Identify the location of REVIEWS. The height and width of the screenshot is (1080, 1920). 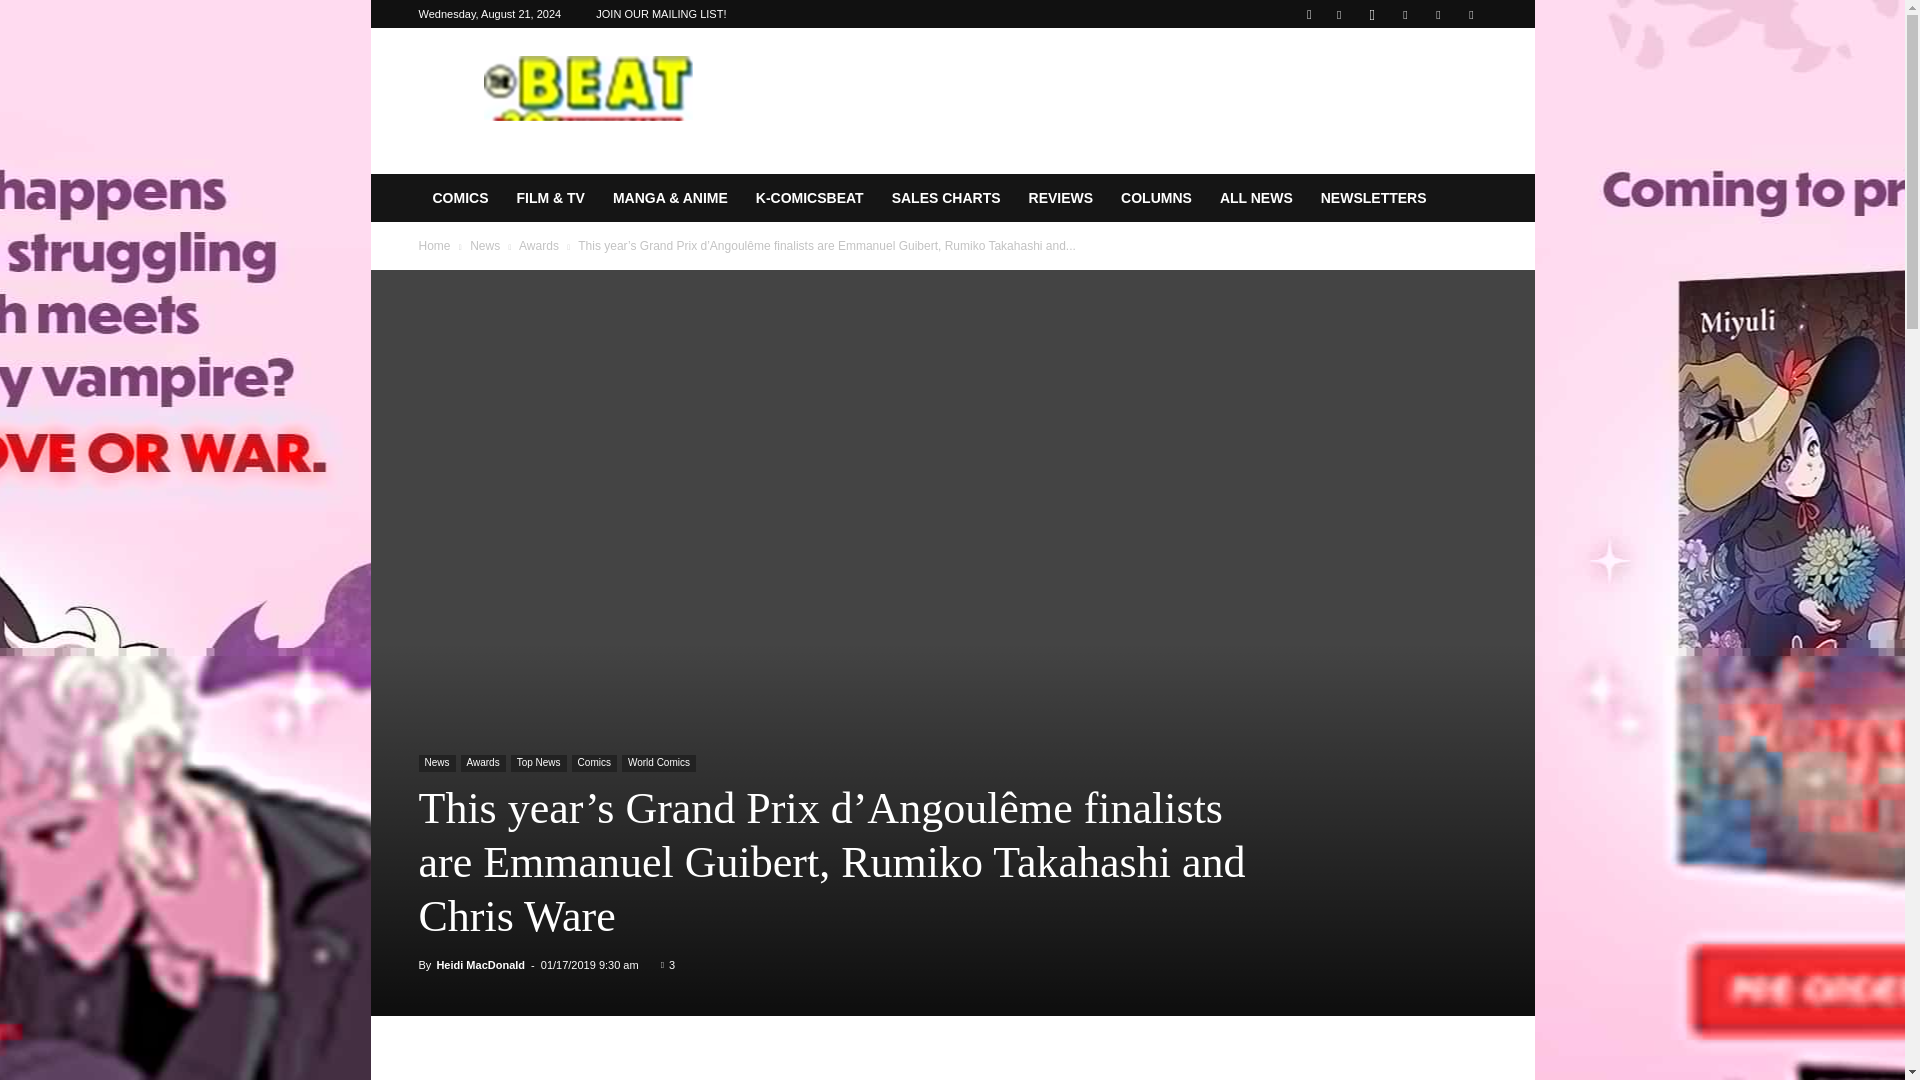
(1061, 198).